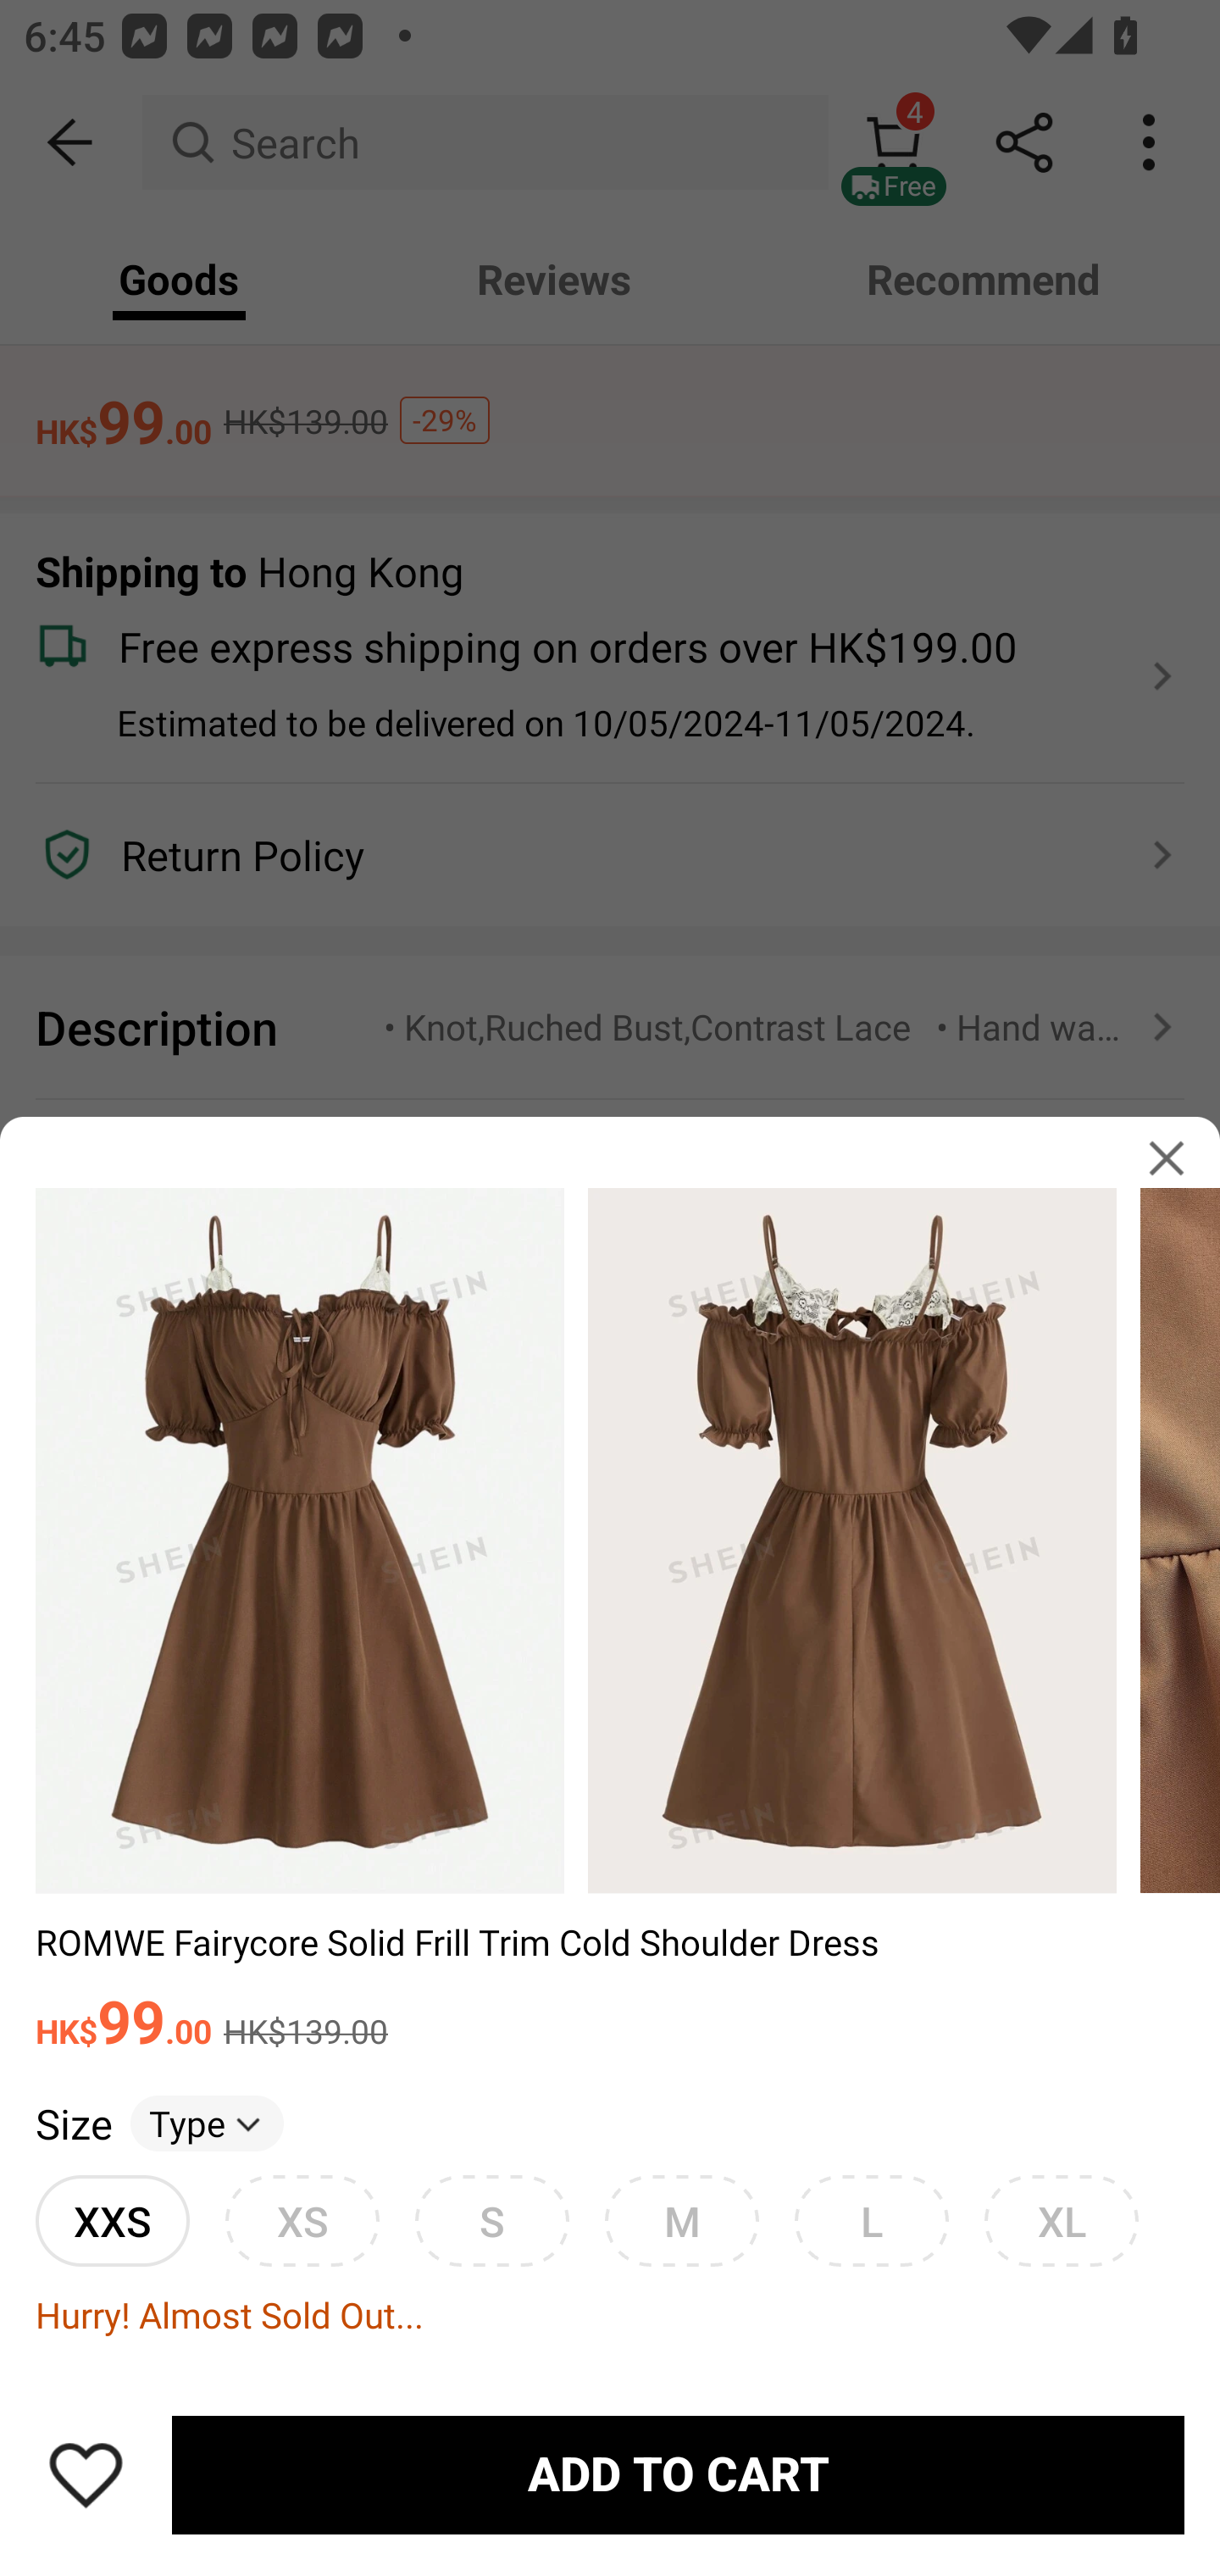 The image size is (1220, 2576). Describe the element at coordinates (86, 2474) in the screenshot. I see `Save` at that location.